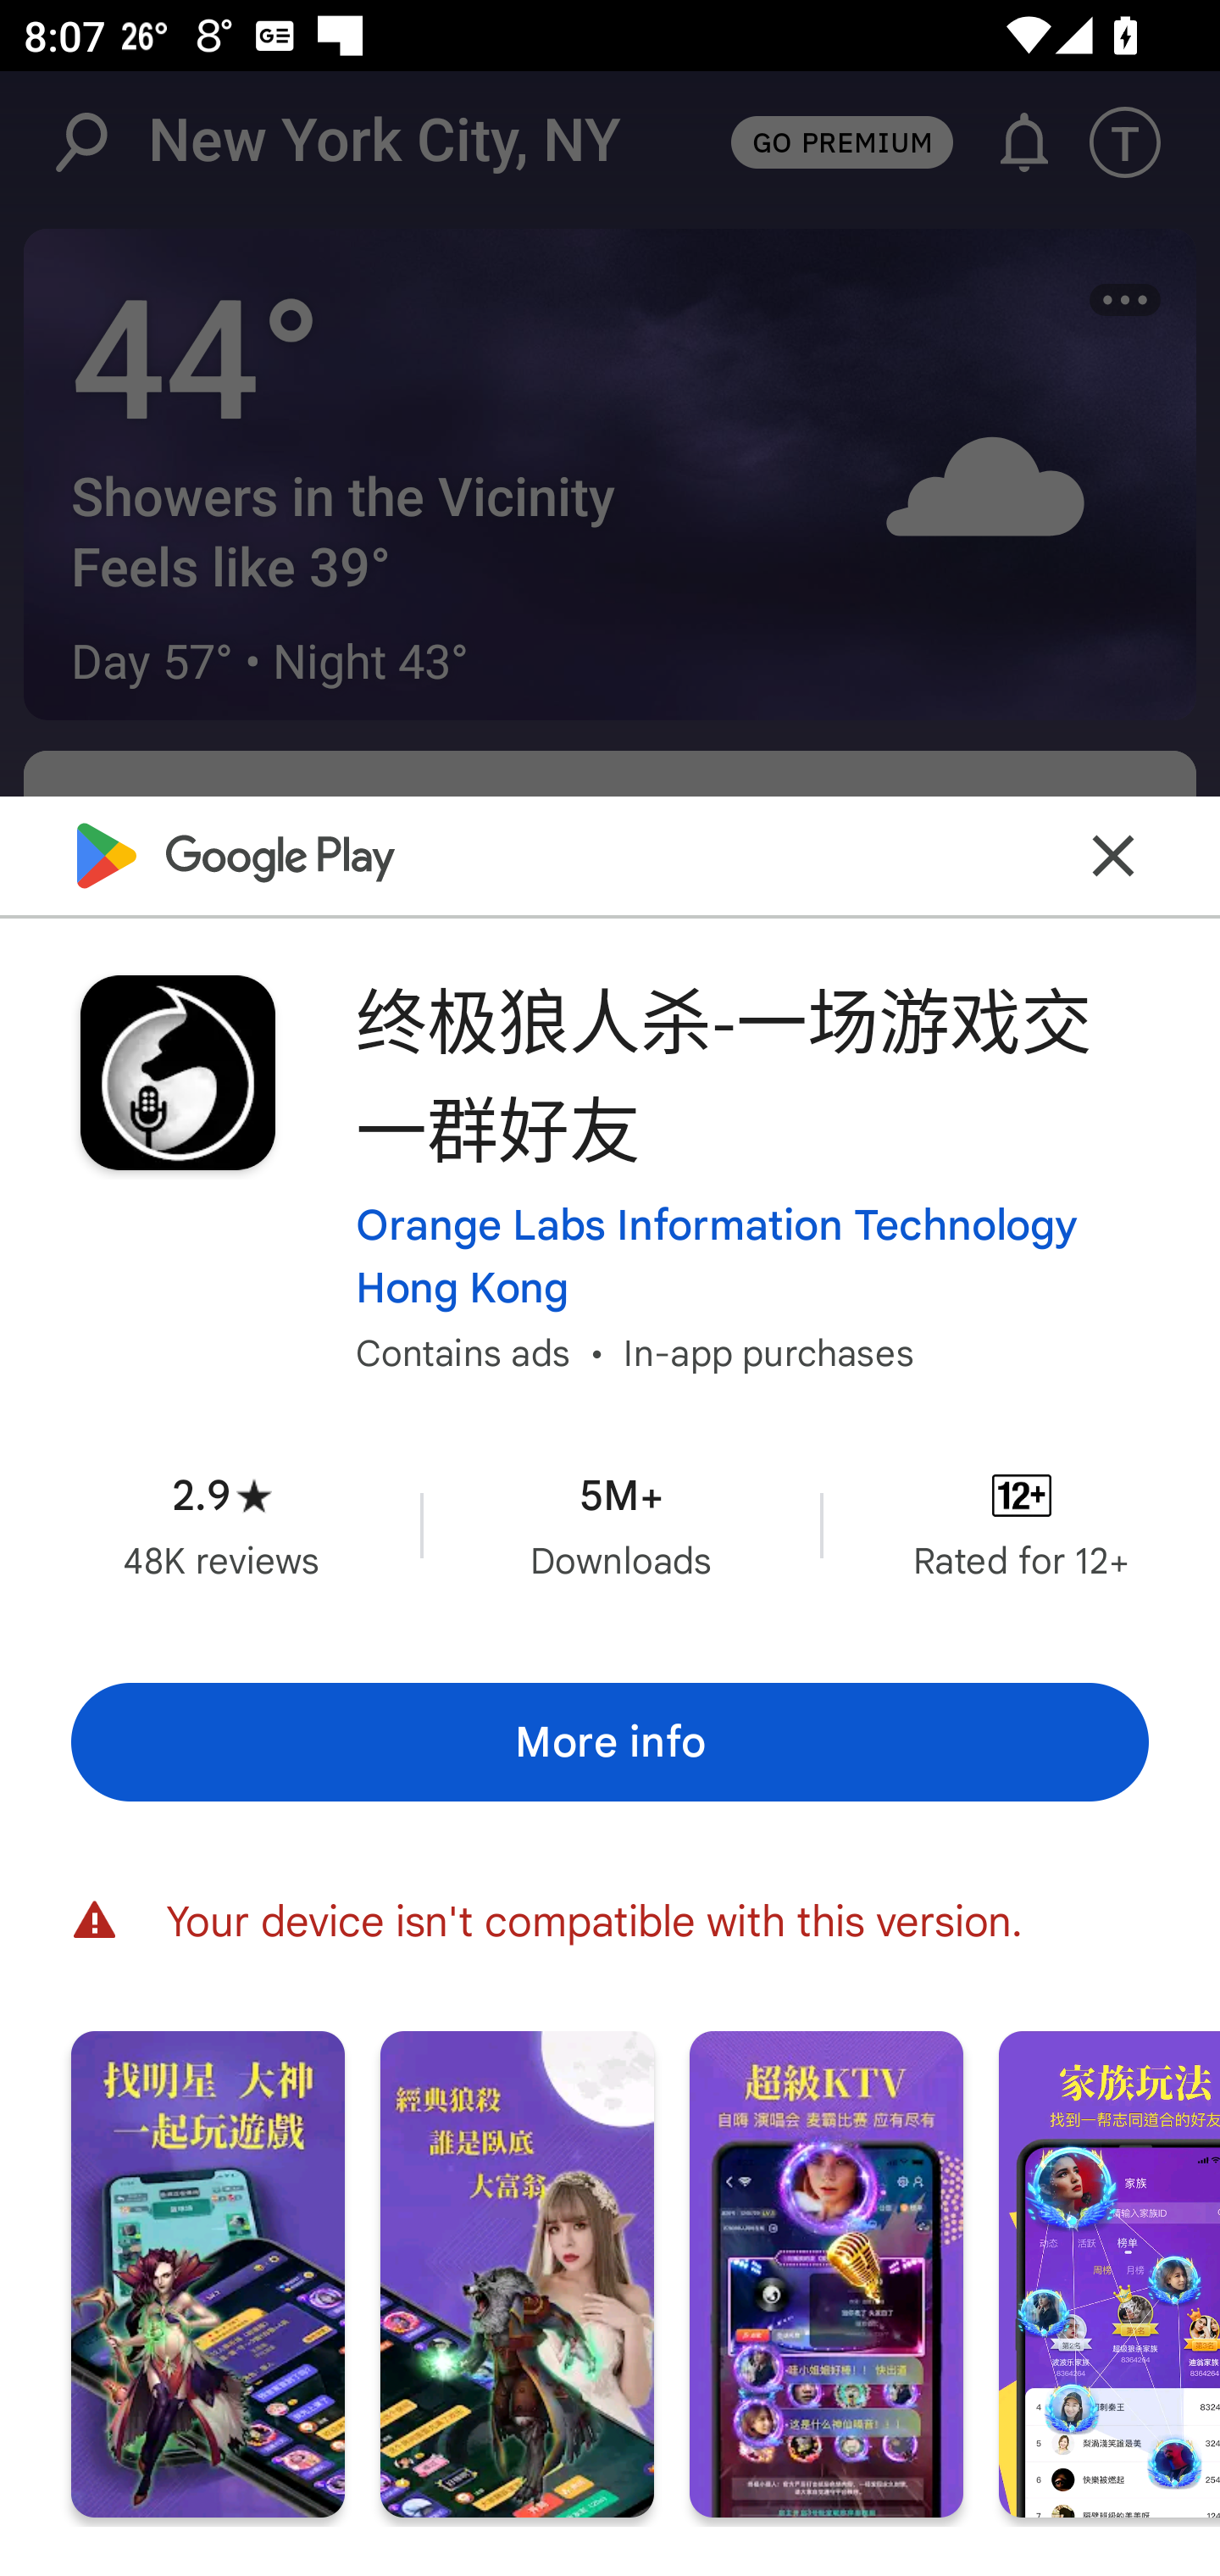 This screenshot has height=2576, width=1220. What do you see at coordinates (610, 1740) in the screenshot?
I see `More info` at bounding box center [610, 1740].